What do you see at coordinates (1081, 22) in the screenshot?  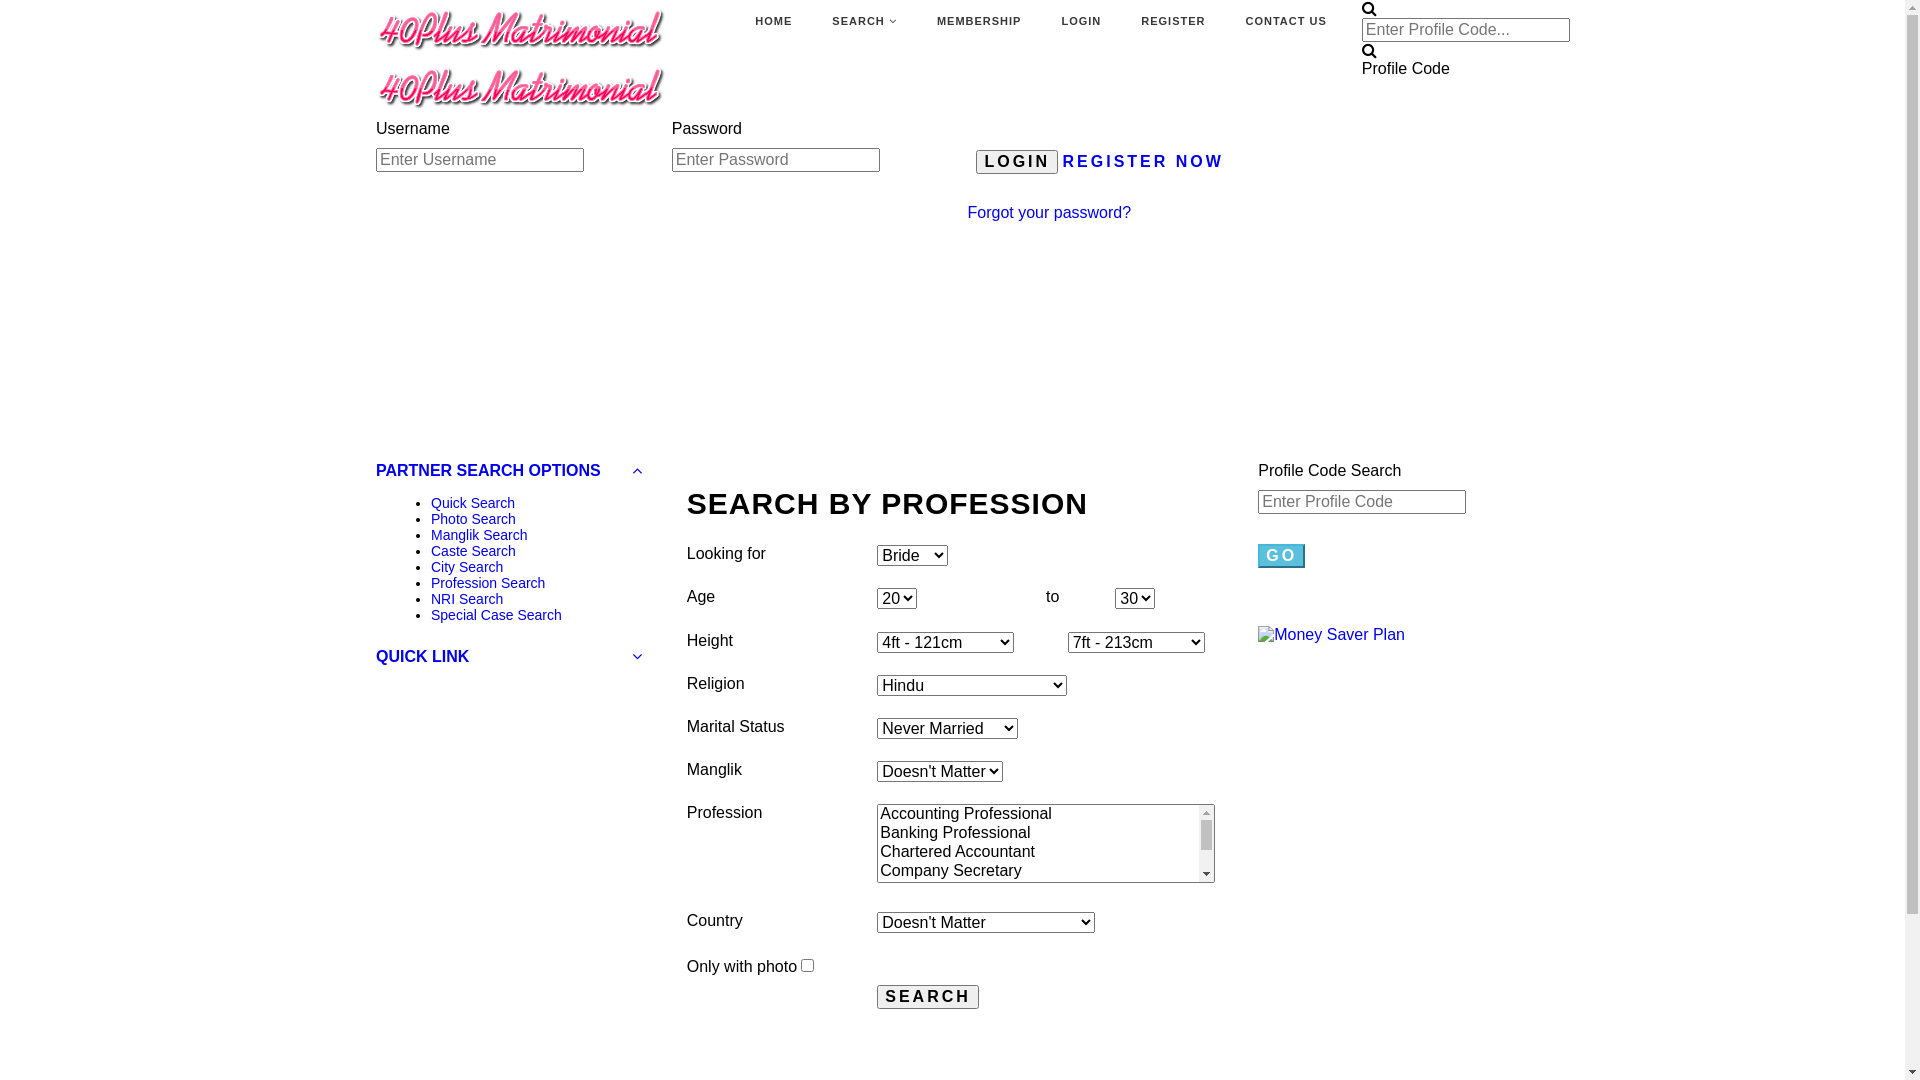 I see `LOGIN` at bounding box center [1081, 22].